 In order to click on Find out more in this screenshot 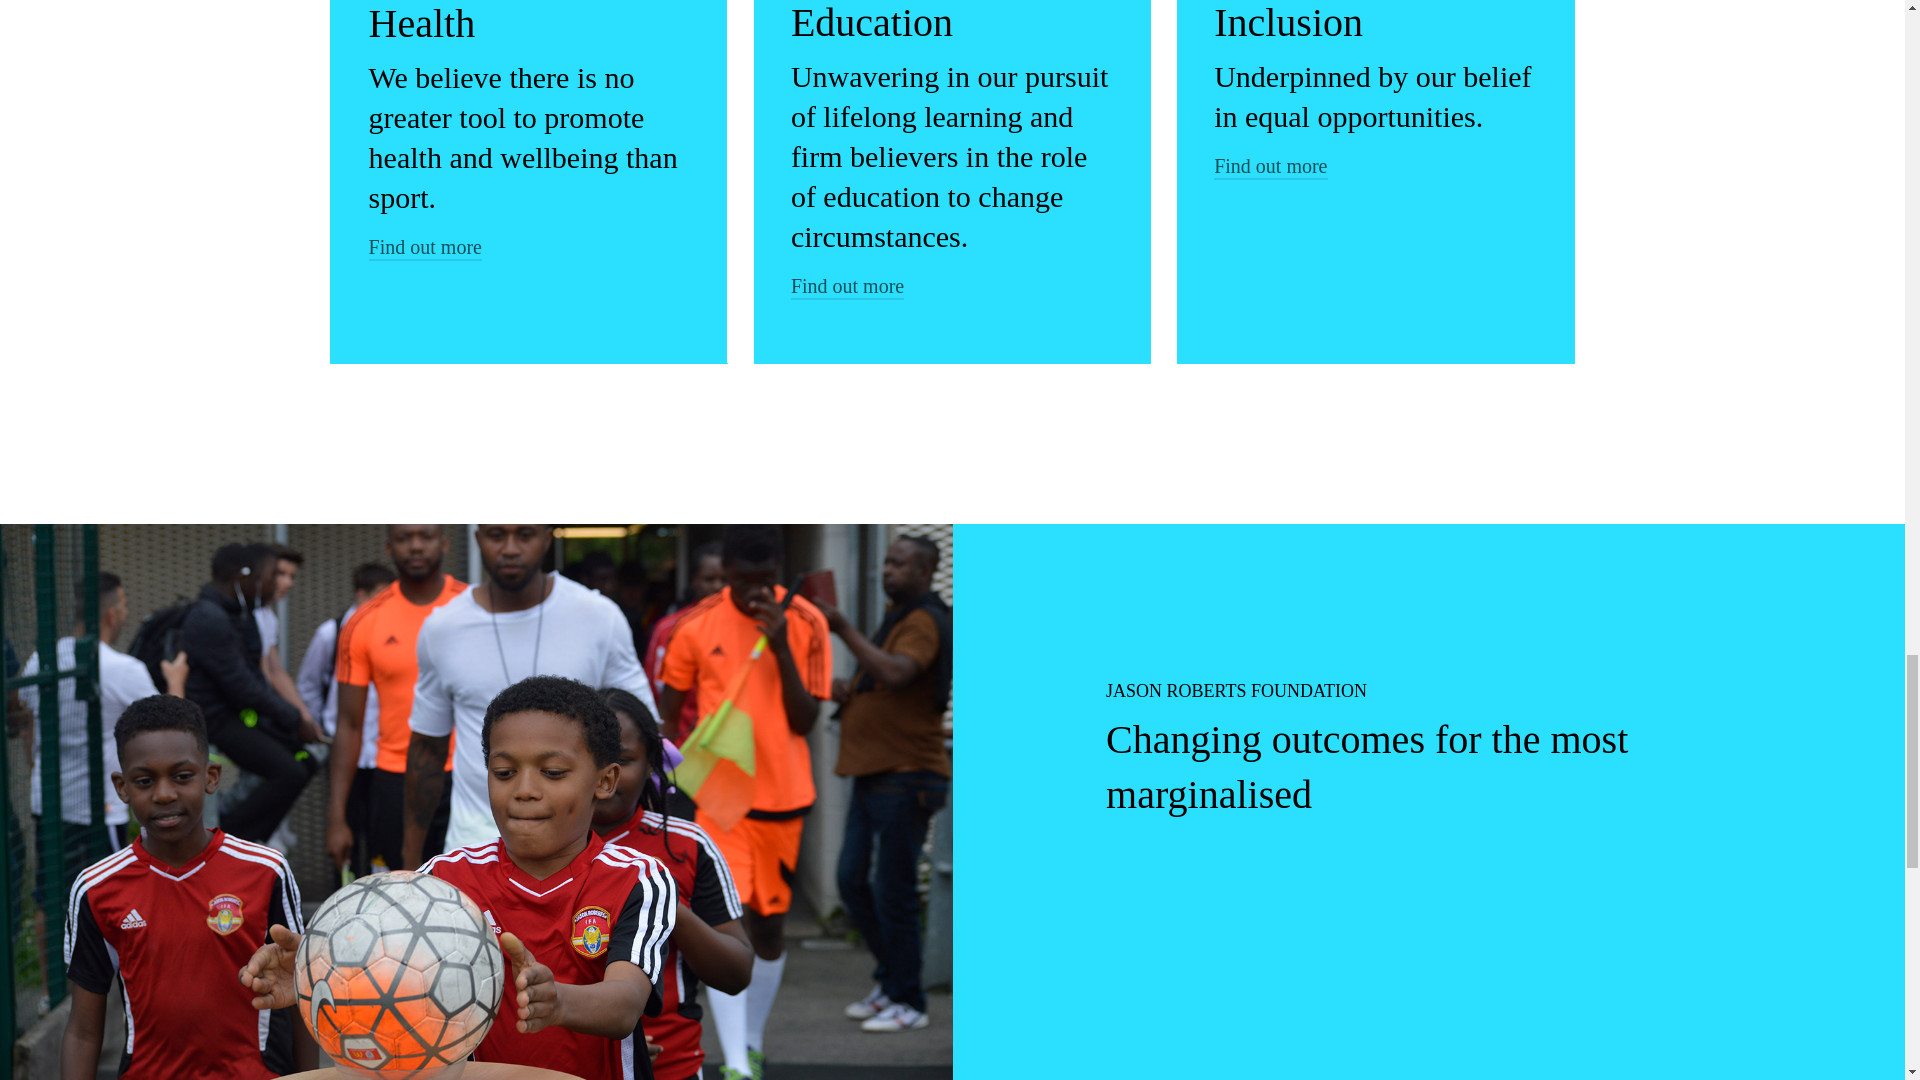, I will do `click(848, 286)`.